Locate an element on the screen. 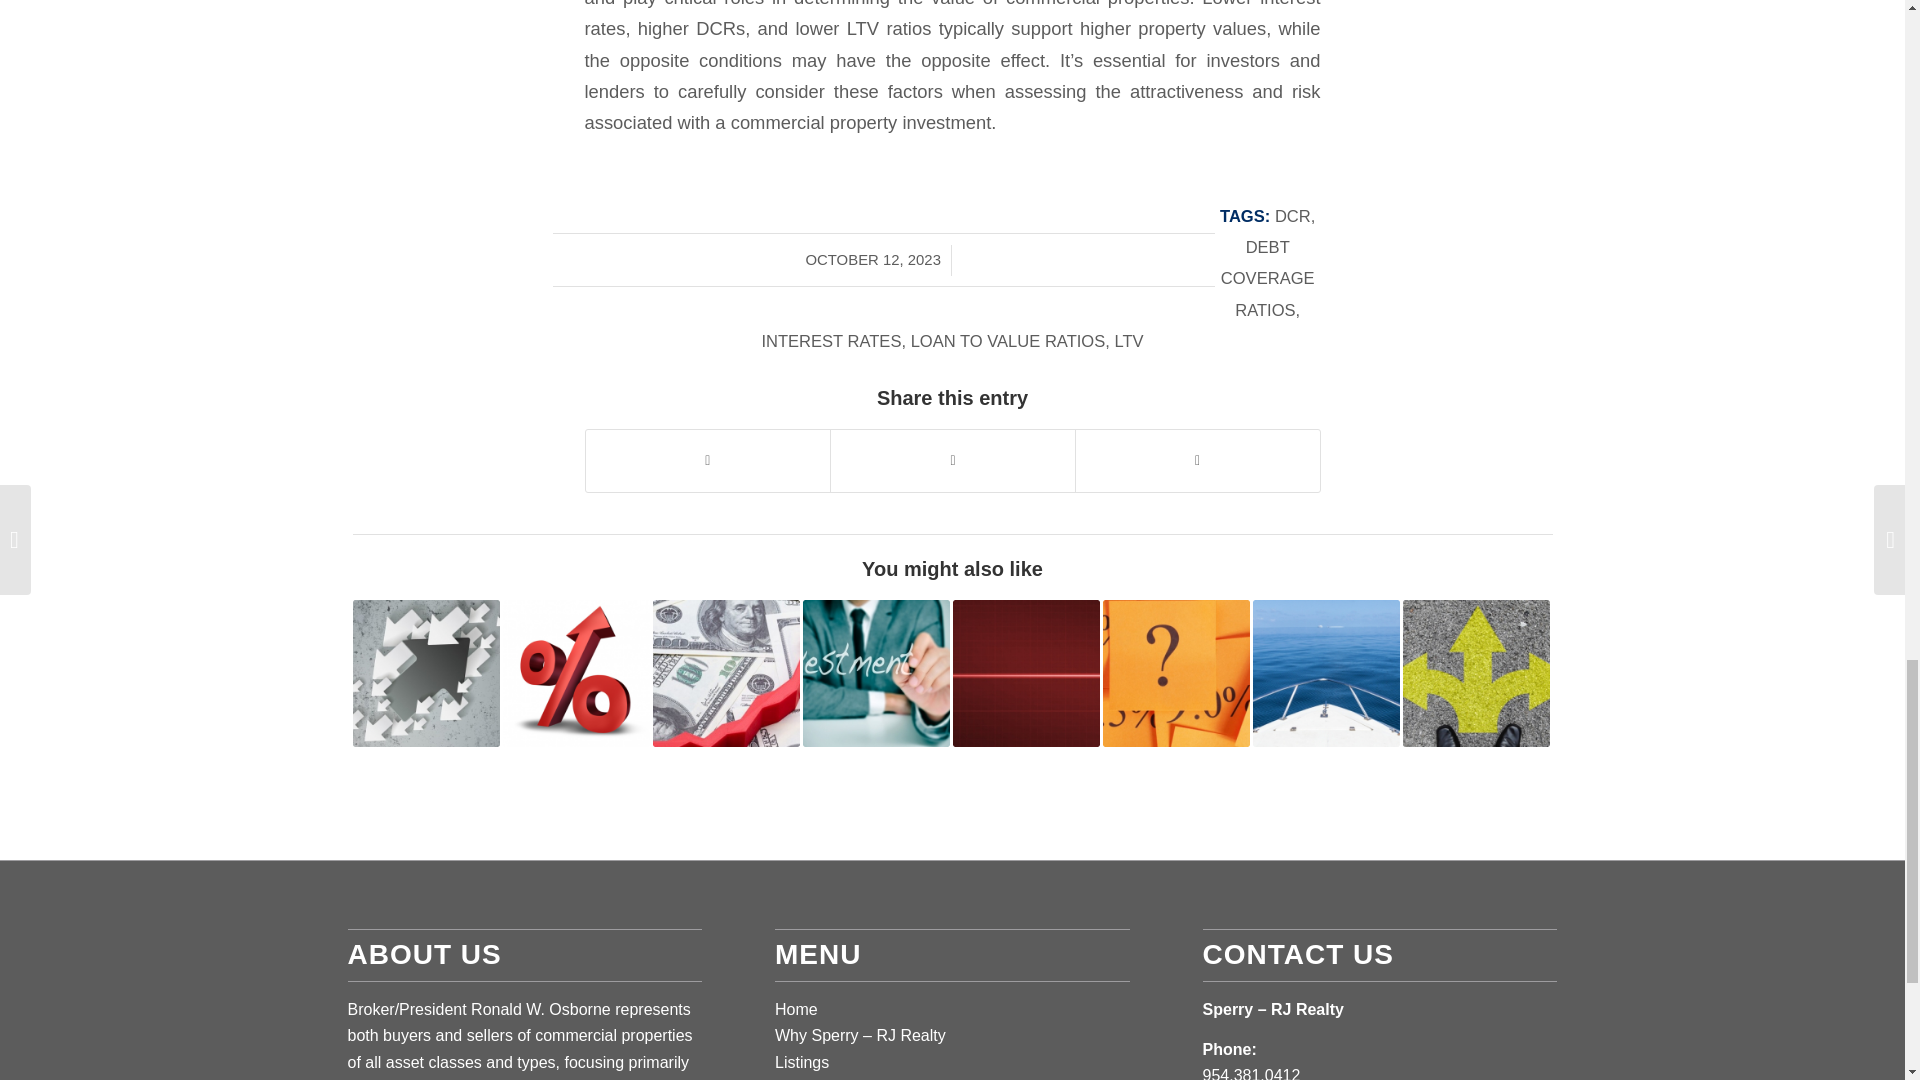  LOAN TO VALUE RATIOS is located at coordinates (1008, 341).